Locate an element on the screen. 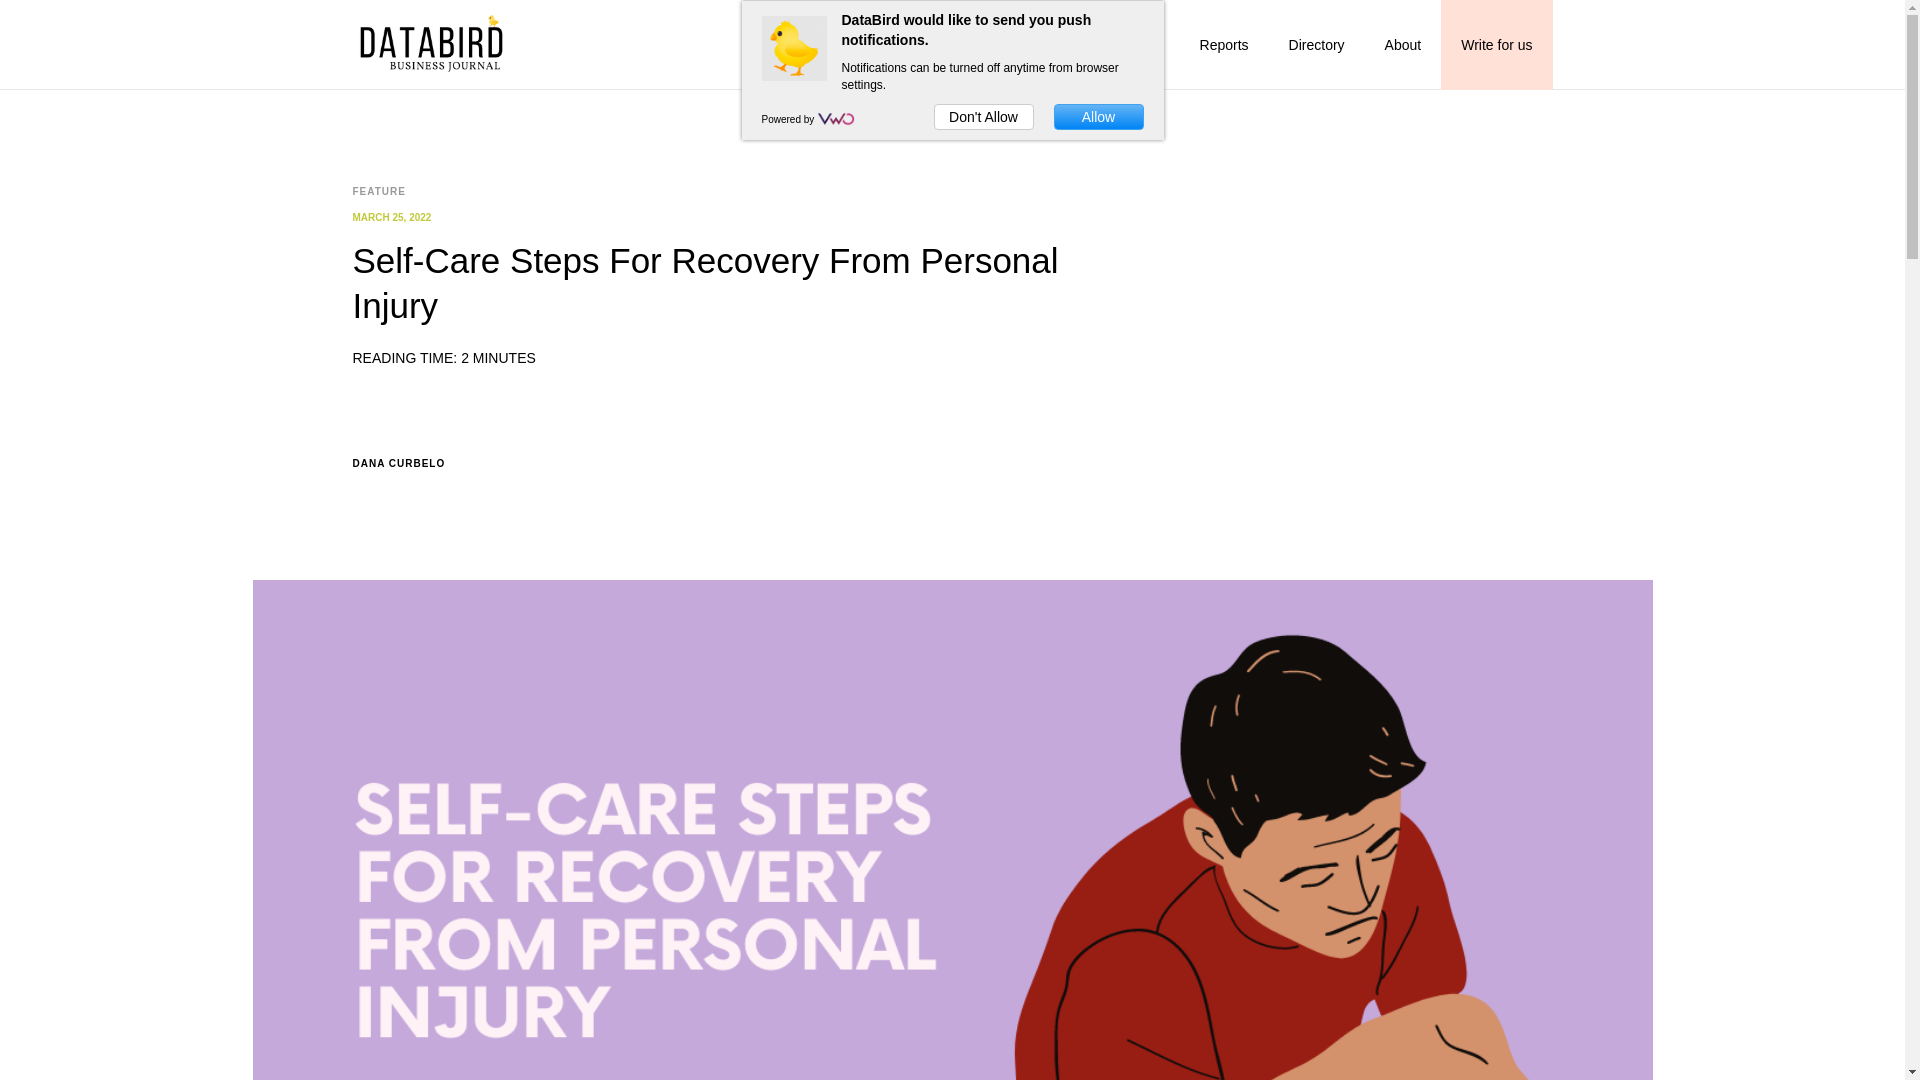 This screenshot has width=1920, height=1080. Reports is located at coordinates (1224, 44).